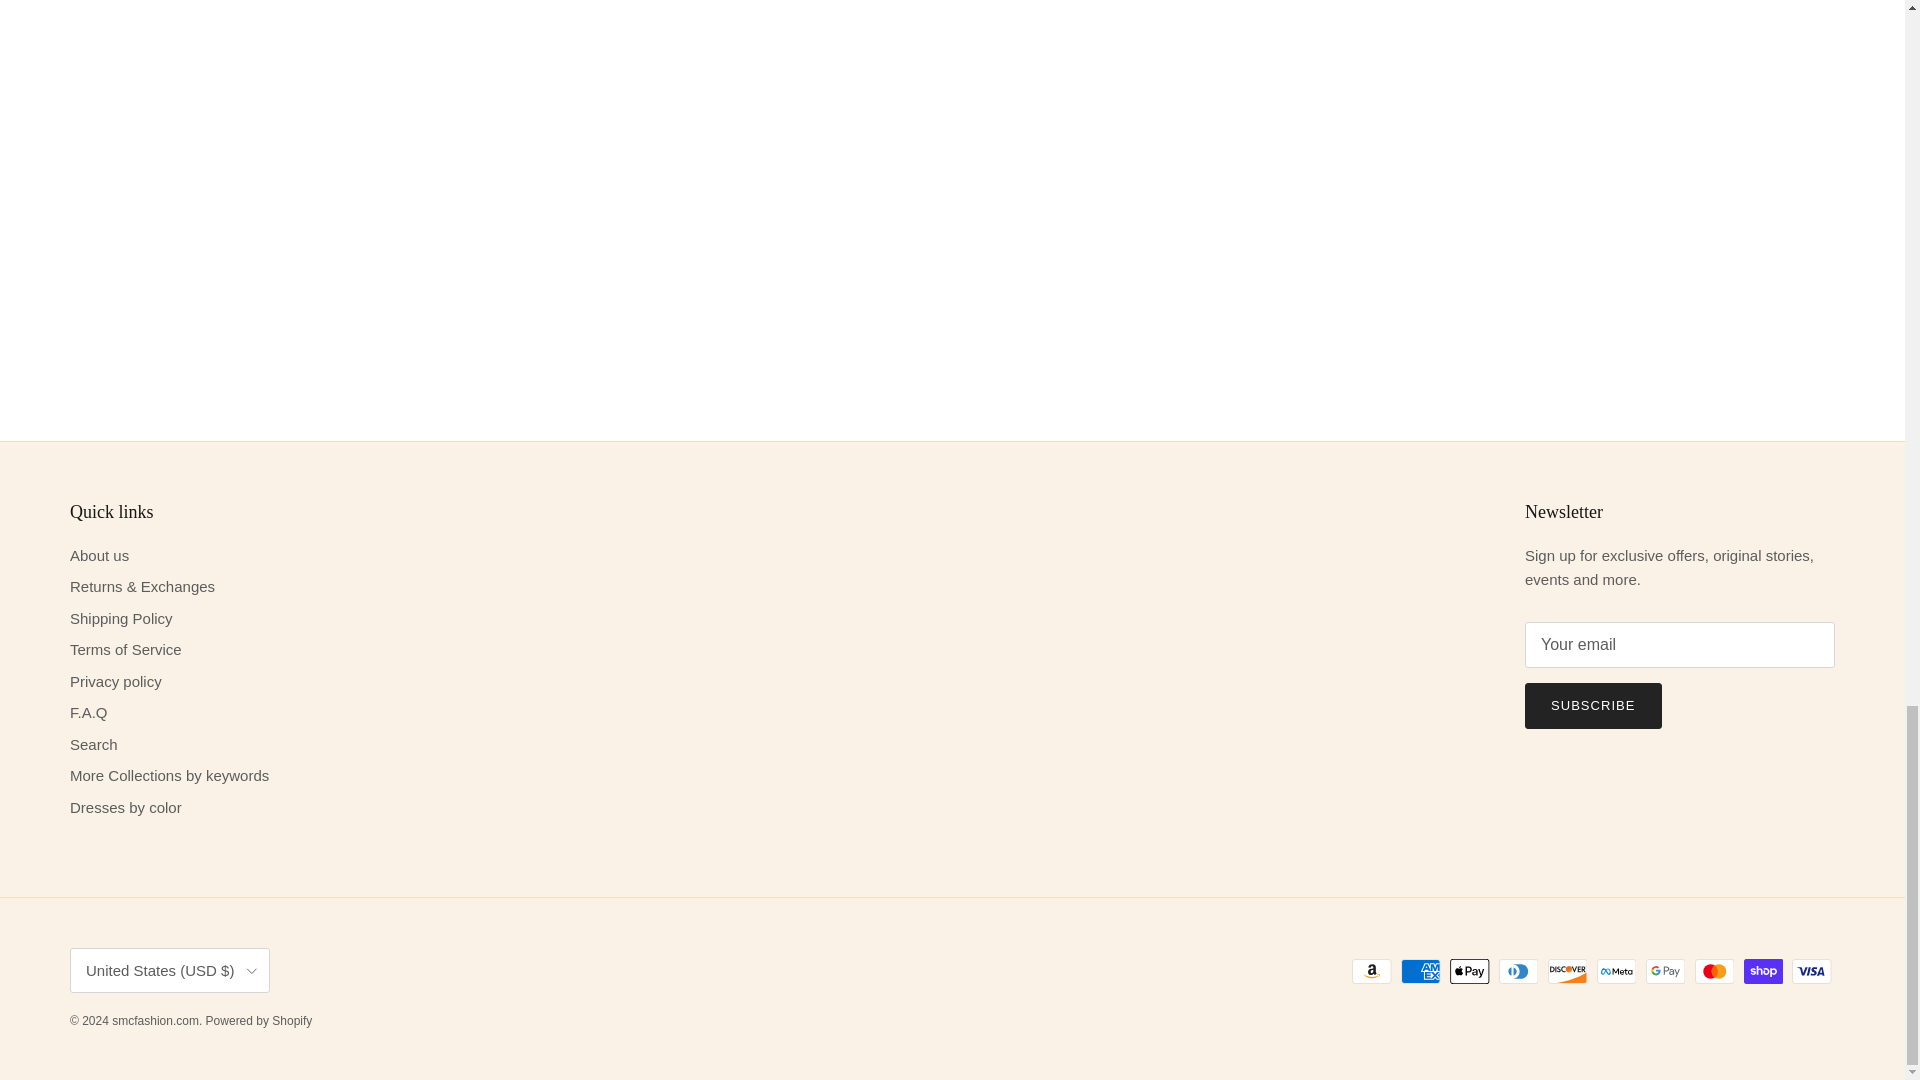 This screenshot has width=1920, height=1080. Describe the element at coordinates (1714, 971) in the screenshot. I see `Mastercard` at that location.